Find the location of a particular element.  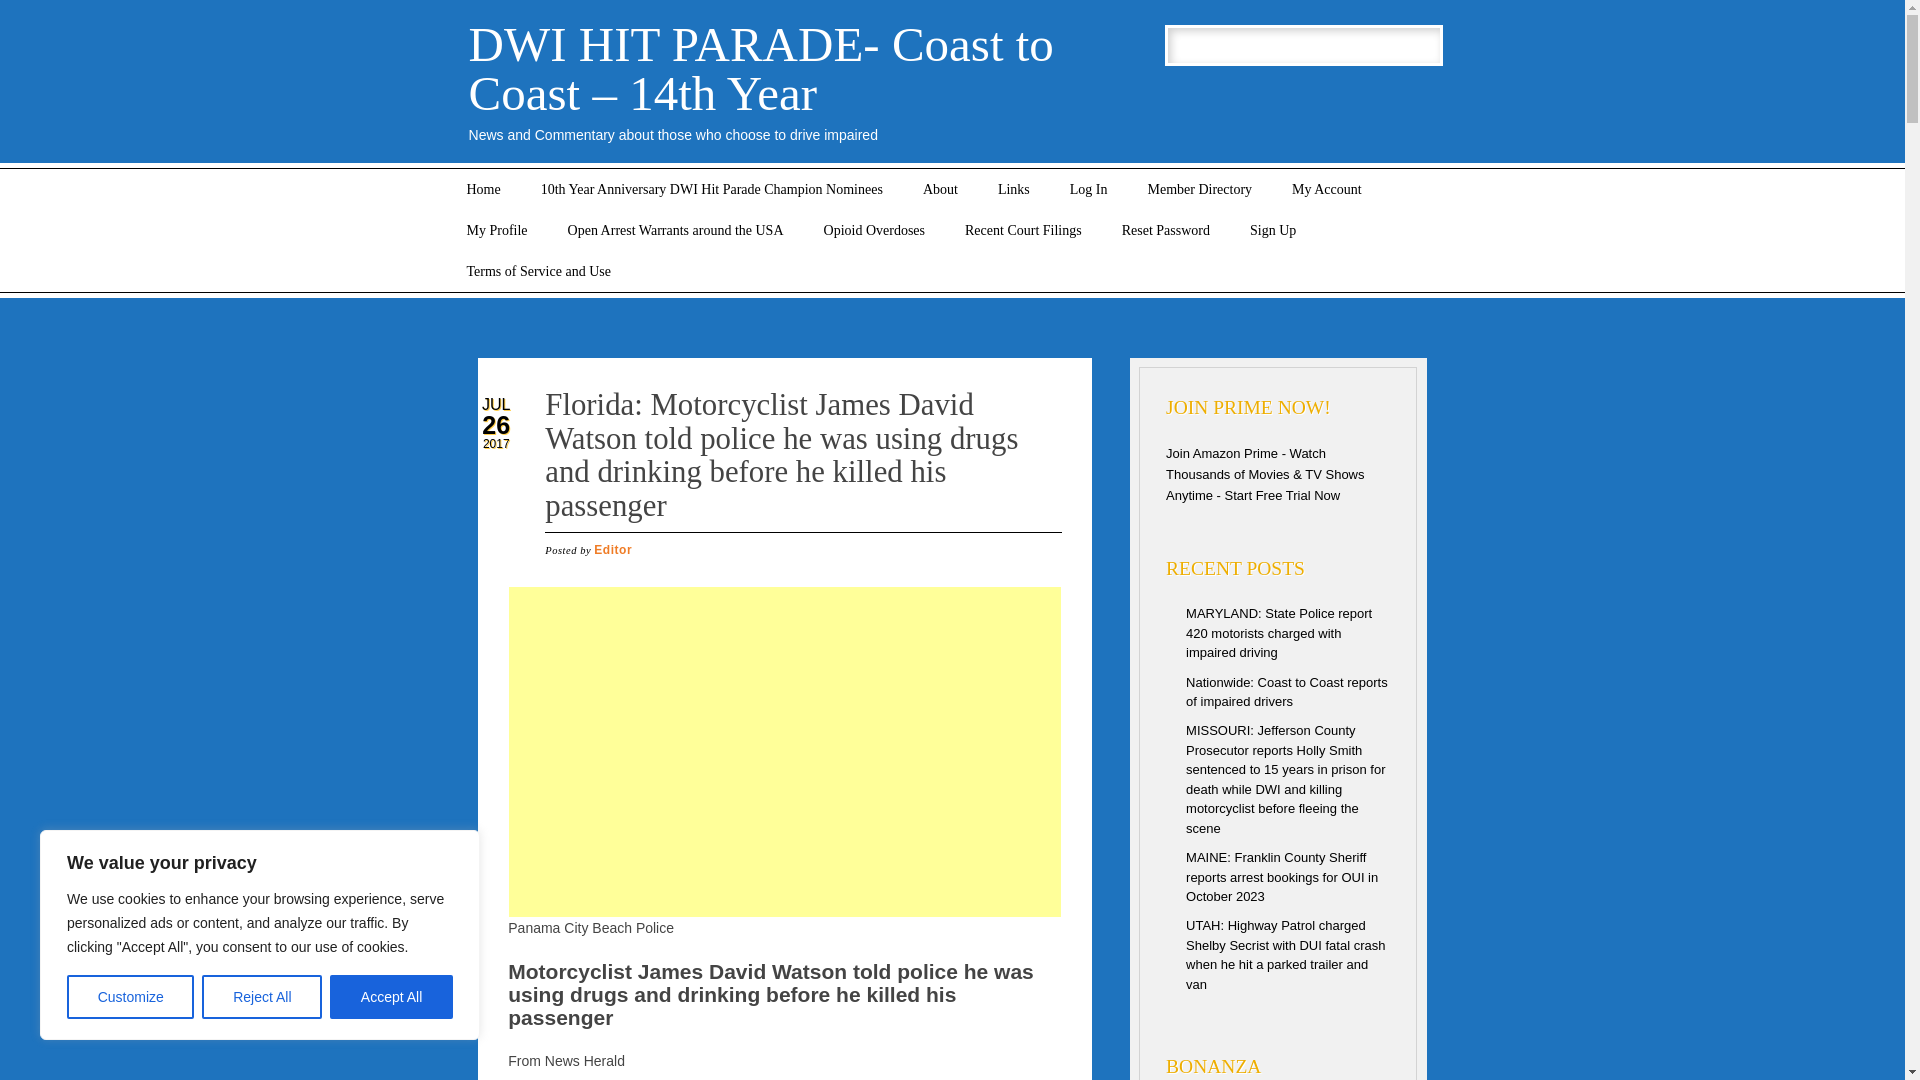

My Account is located at coordinates (1326, 188).